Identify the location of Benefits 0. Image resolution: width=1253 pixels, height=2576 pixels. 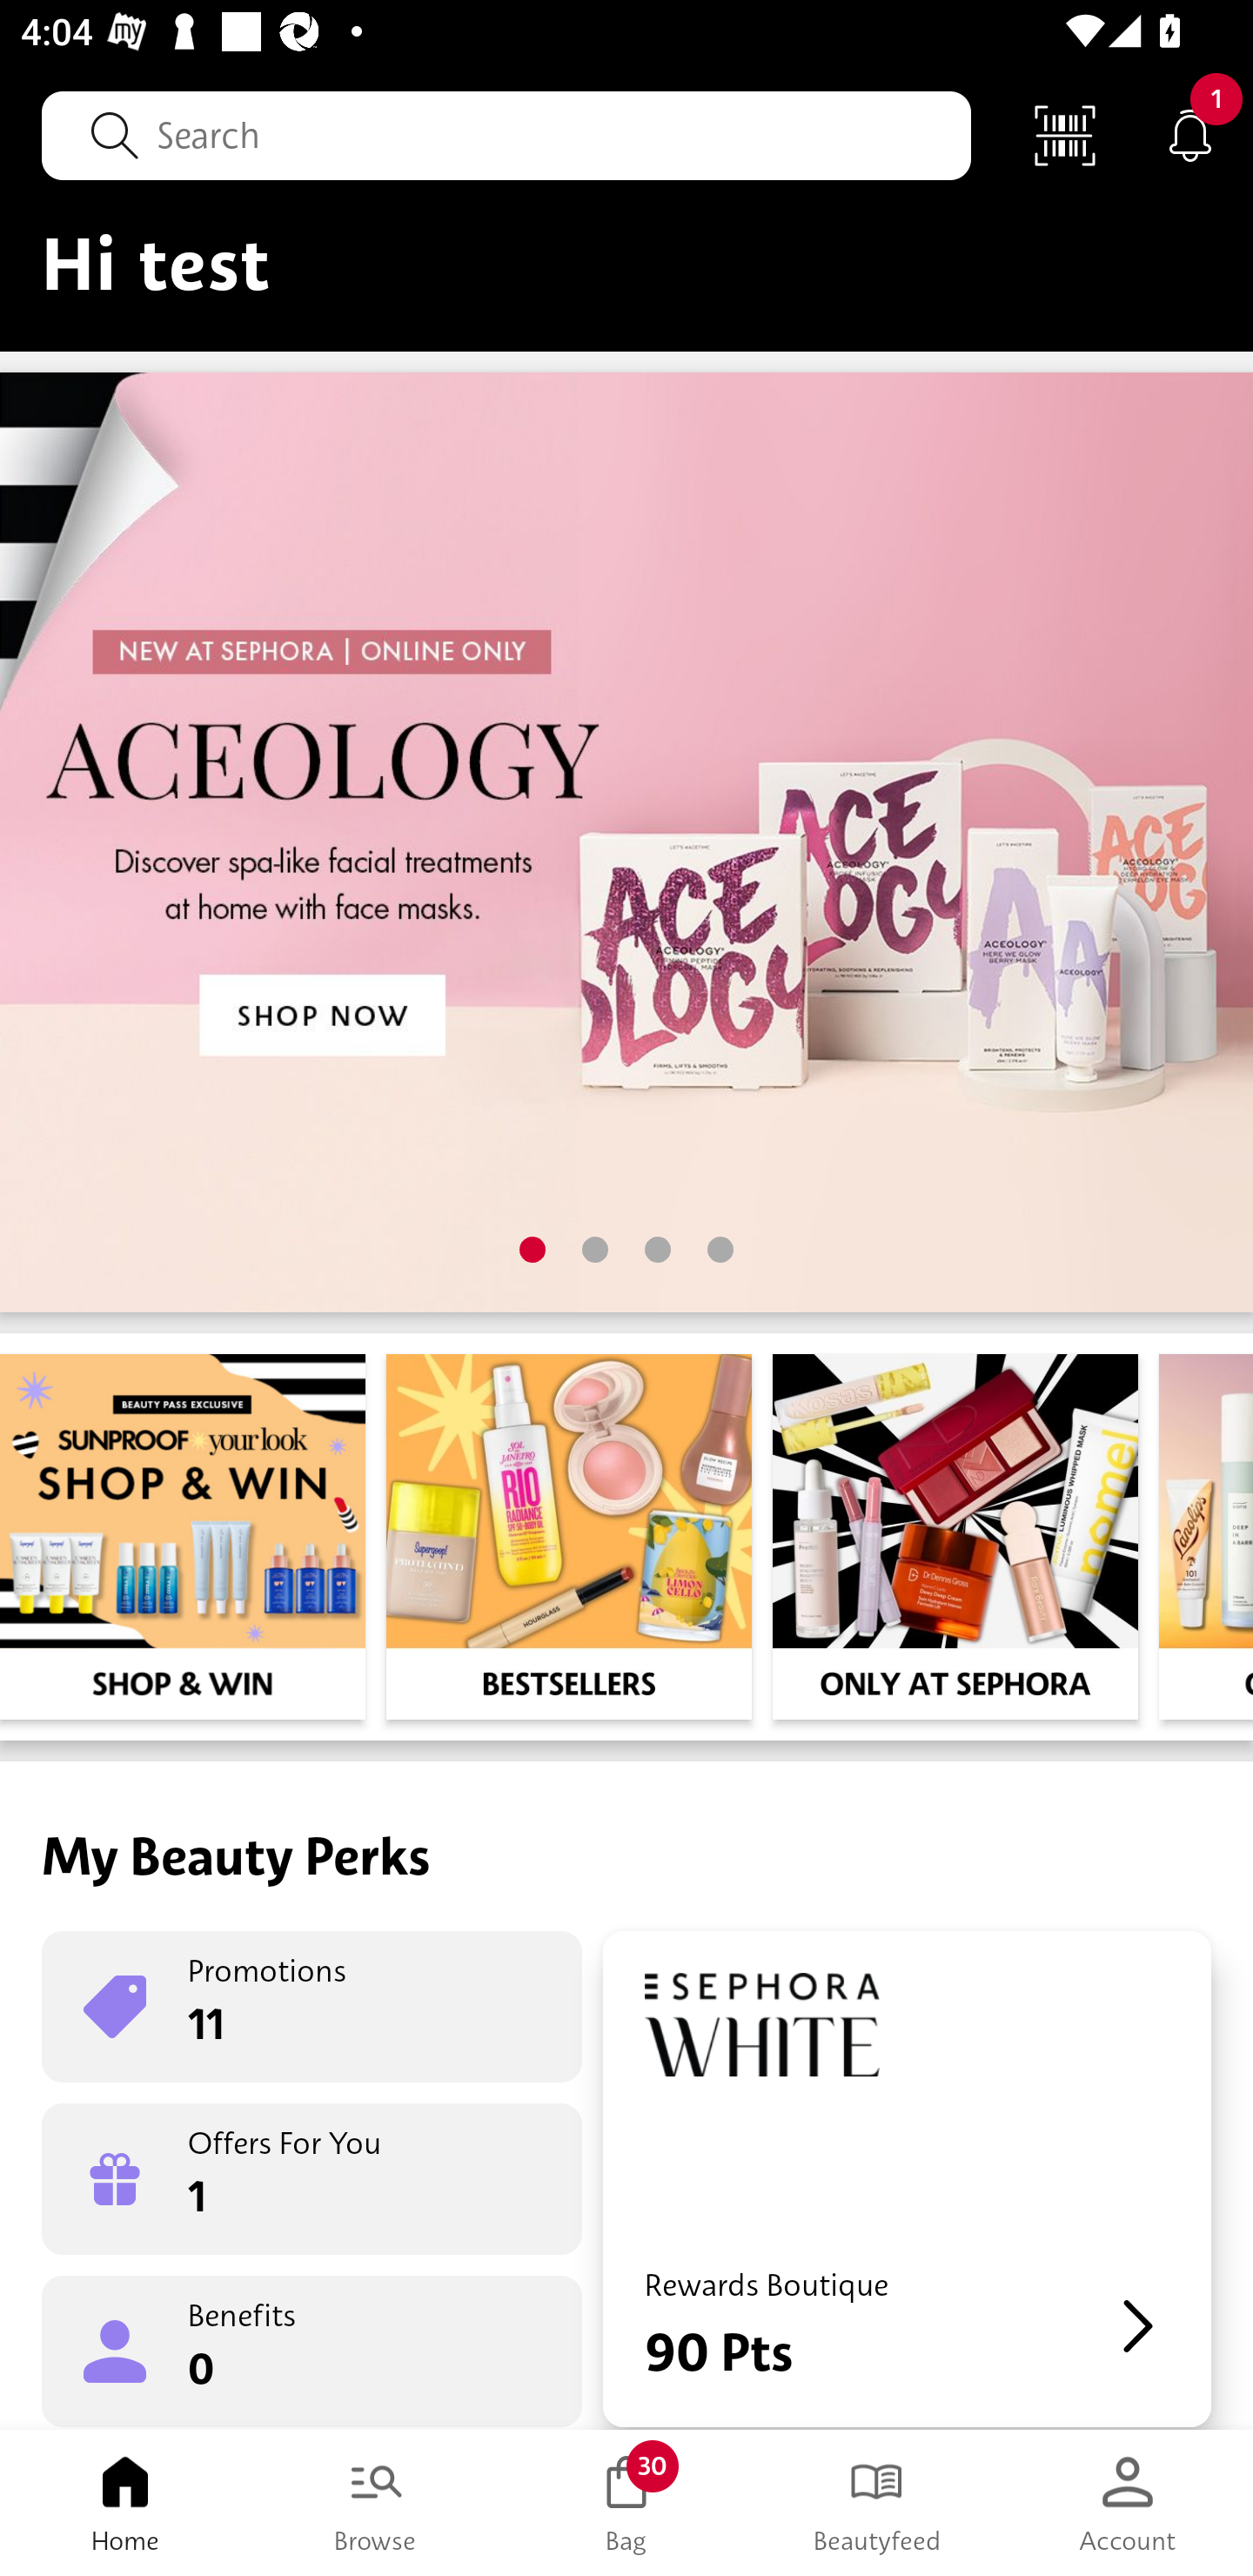
(312, 2350).